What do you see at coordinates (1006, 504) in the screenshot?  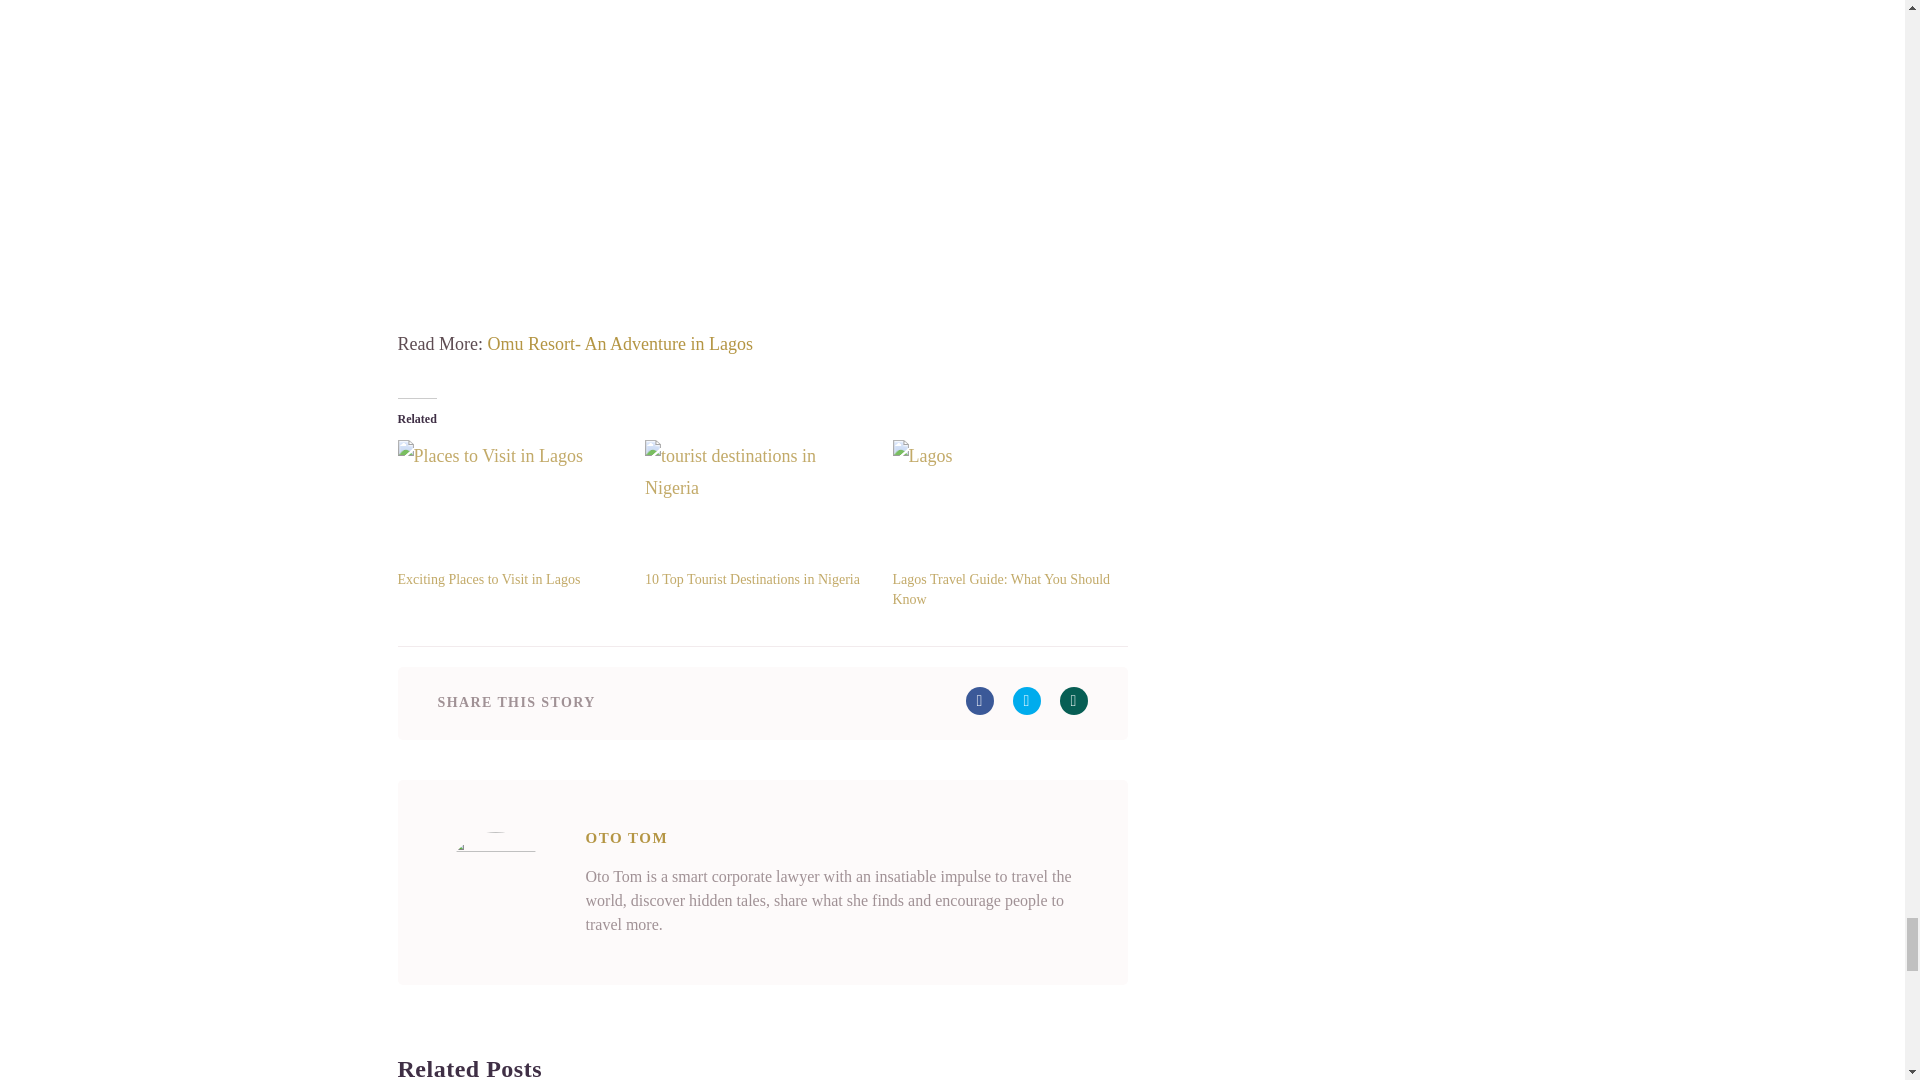 I see `Lagos Travel Guide: What You Should Know` at bounding box center [1006, 504].